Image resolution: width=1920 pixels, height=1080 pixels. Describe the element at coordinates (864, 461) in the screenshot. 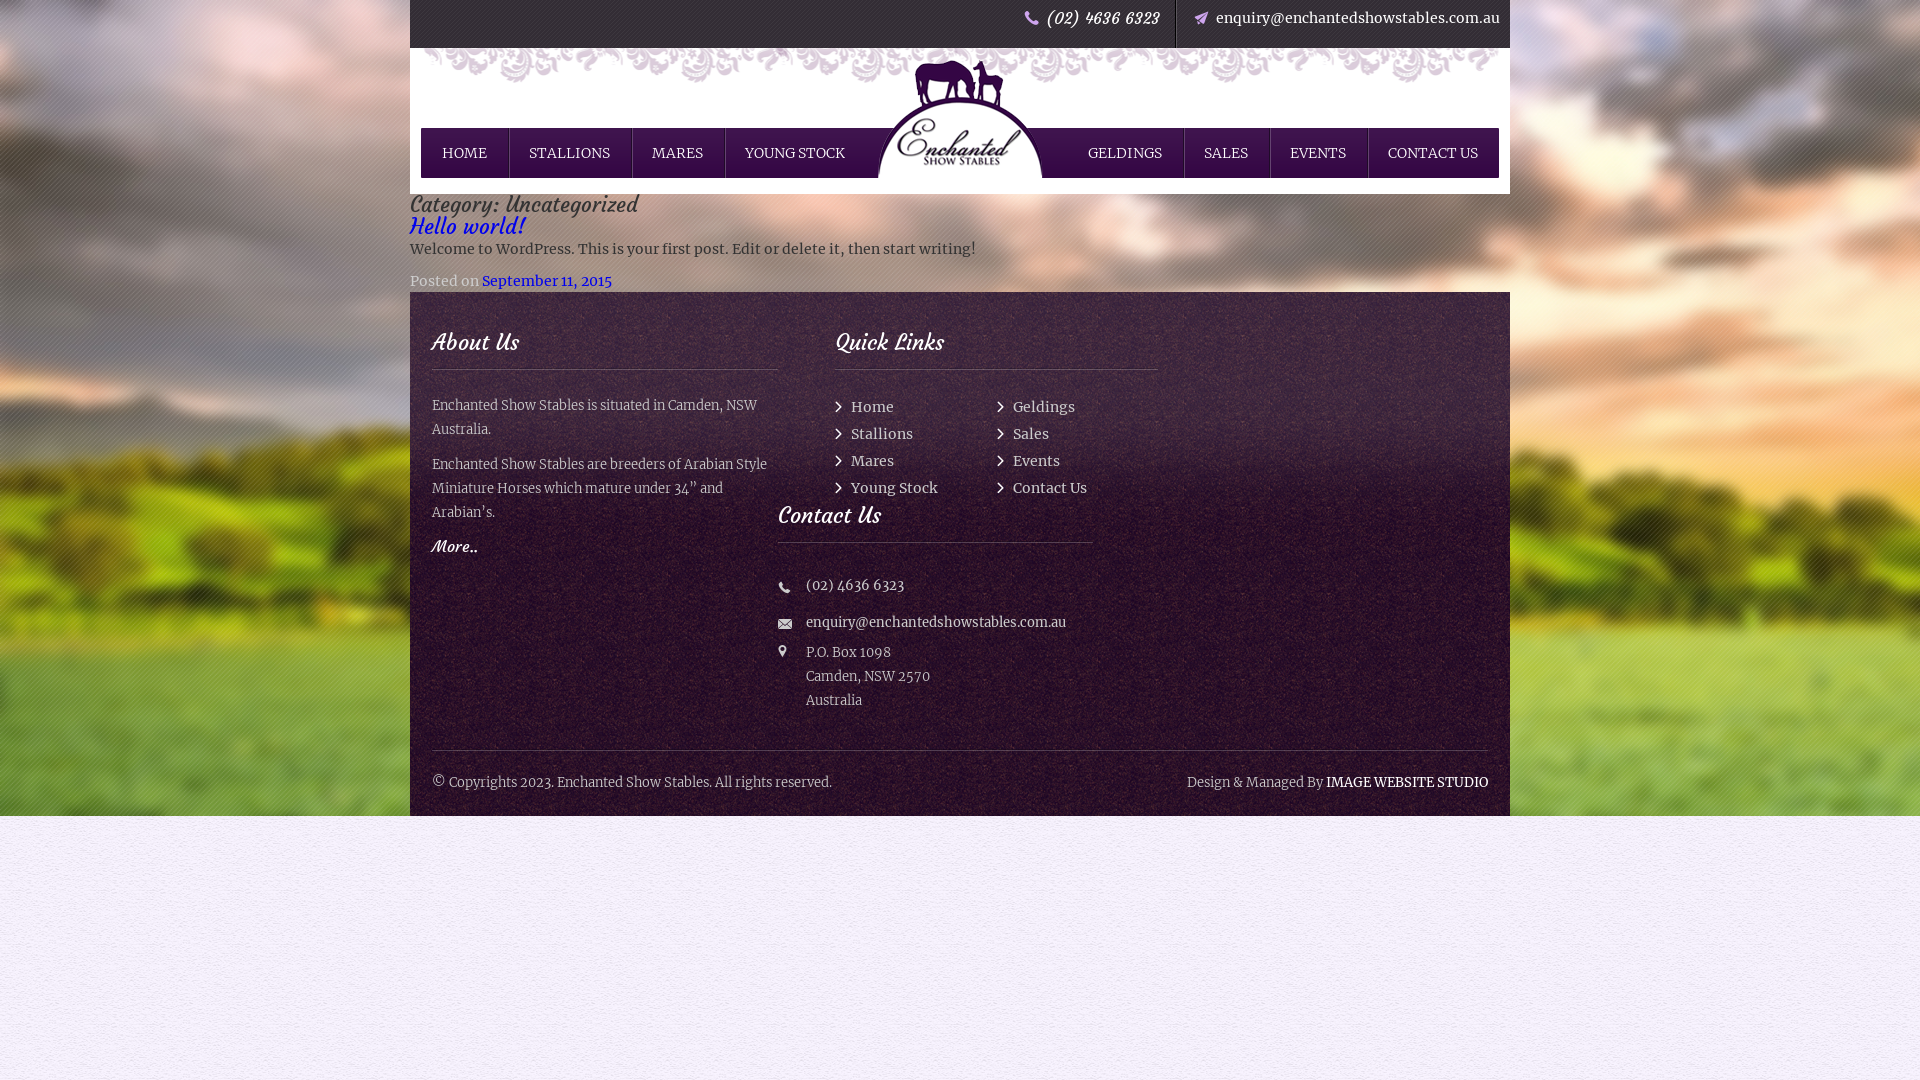

I see `Mares` at that location.